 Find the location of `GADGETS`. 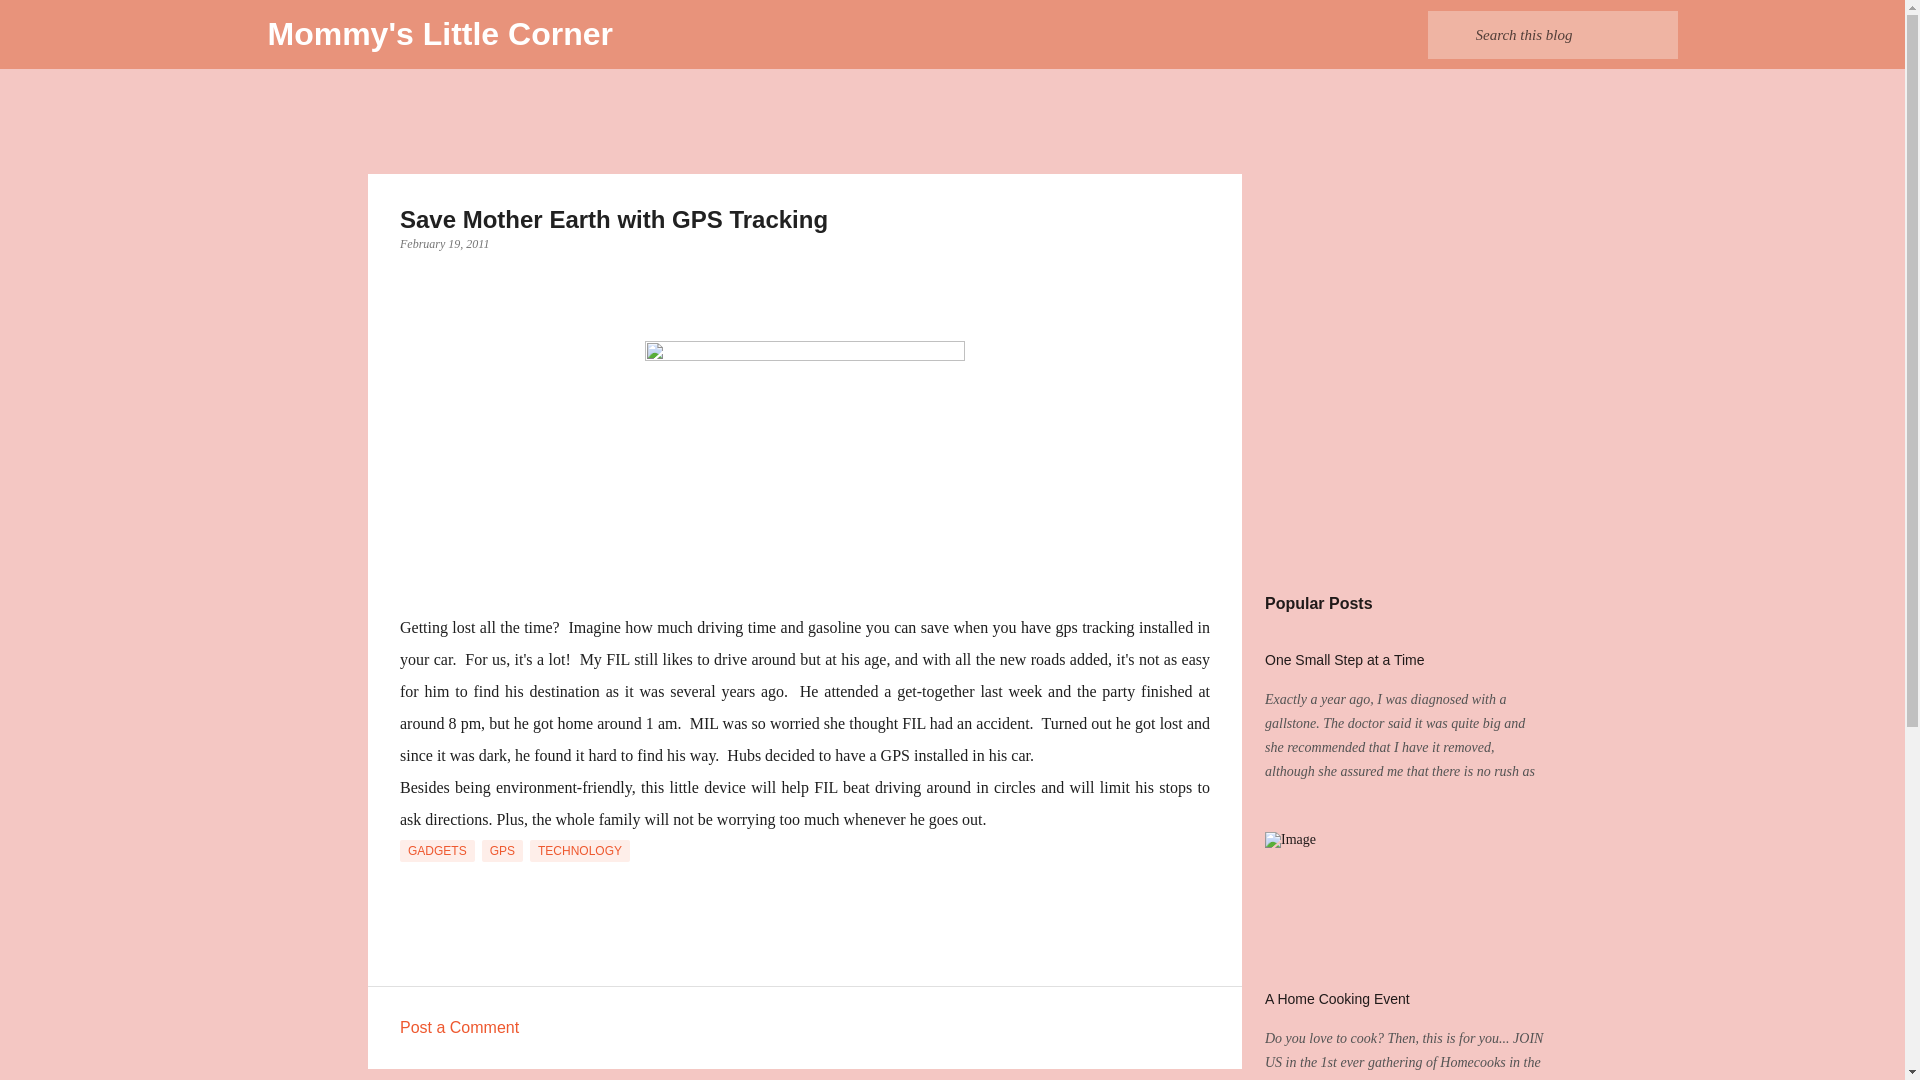

GADGETS is located at coordinates (436, 850).